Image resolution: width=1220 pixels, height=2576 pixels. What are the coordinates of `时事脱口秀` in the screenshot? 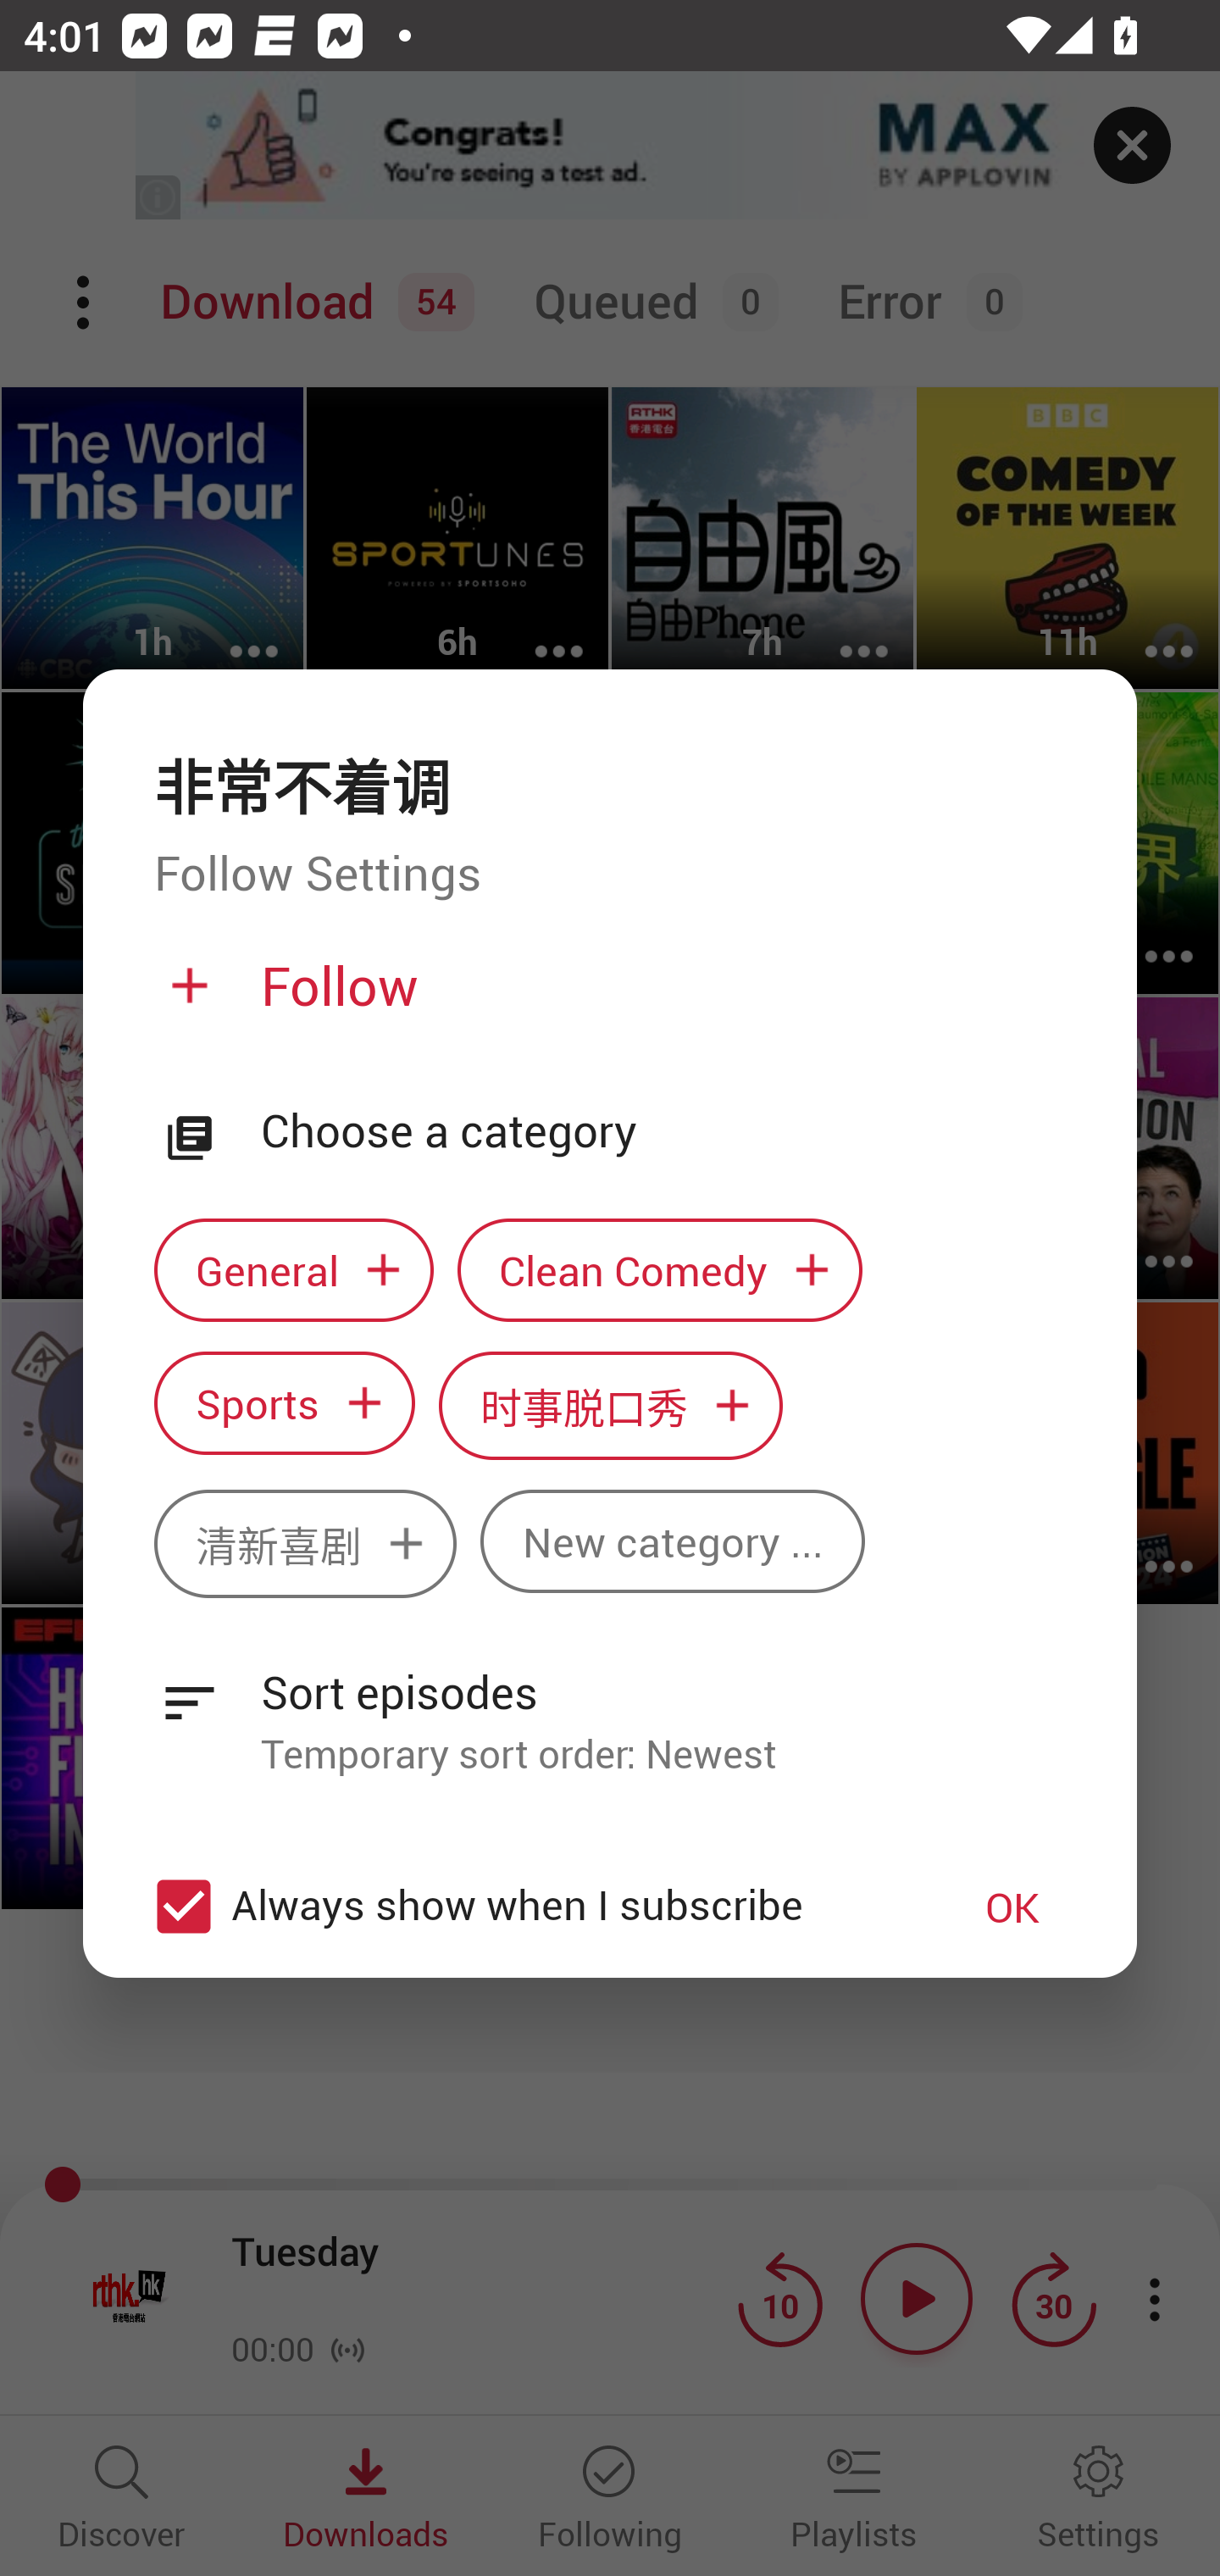 It's located at (611, 1407).